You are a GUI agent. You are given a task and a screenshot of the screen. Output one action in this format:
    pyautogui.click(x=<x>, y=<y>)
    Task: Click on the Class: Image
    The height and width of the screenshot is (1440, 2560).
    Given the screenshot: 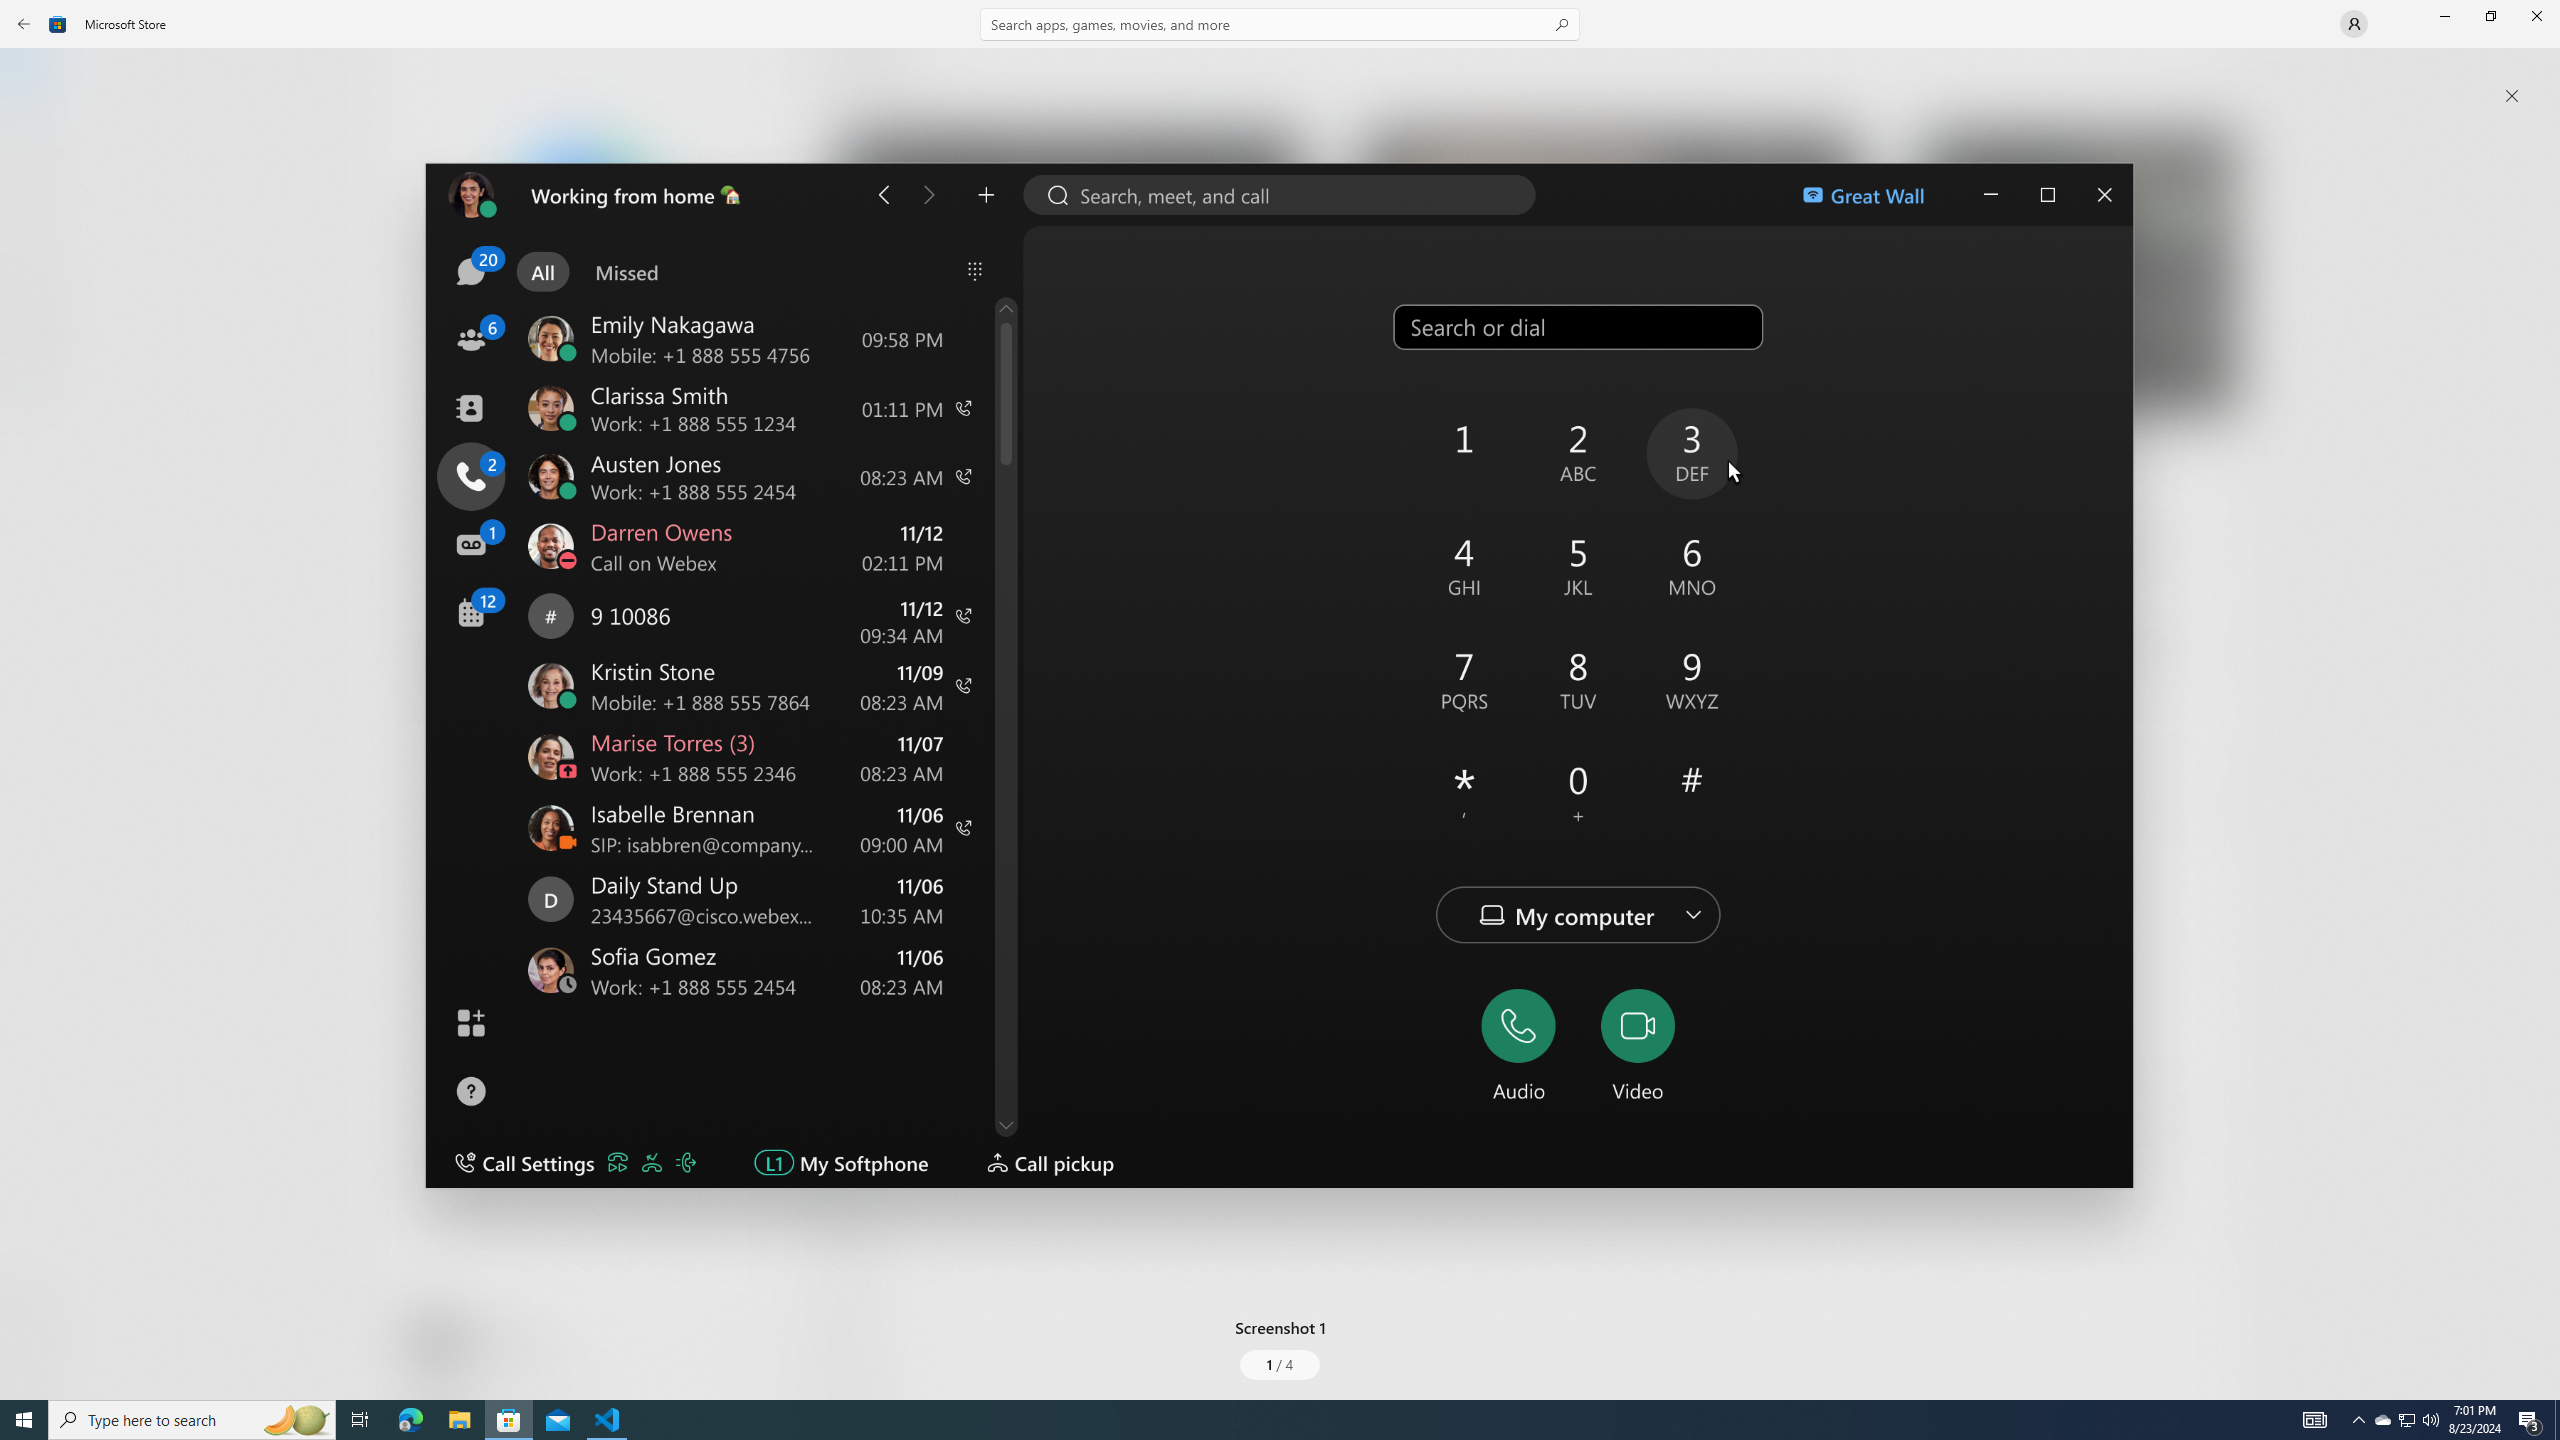 What is the action you would take?
    pyautogui.click(x=1280, y=710)
    